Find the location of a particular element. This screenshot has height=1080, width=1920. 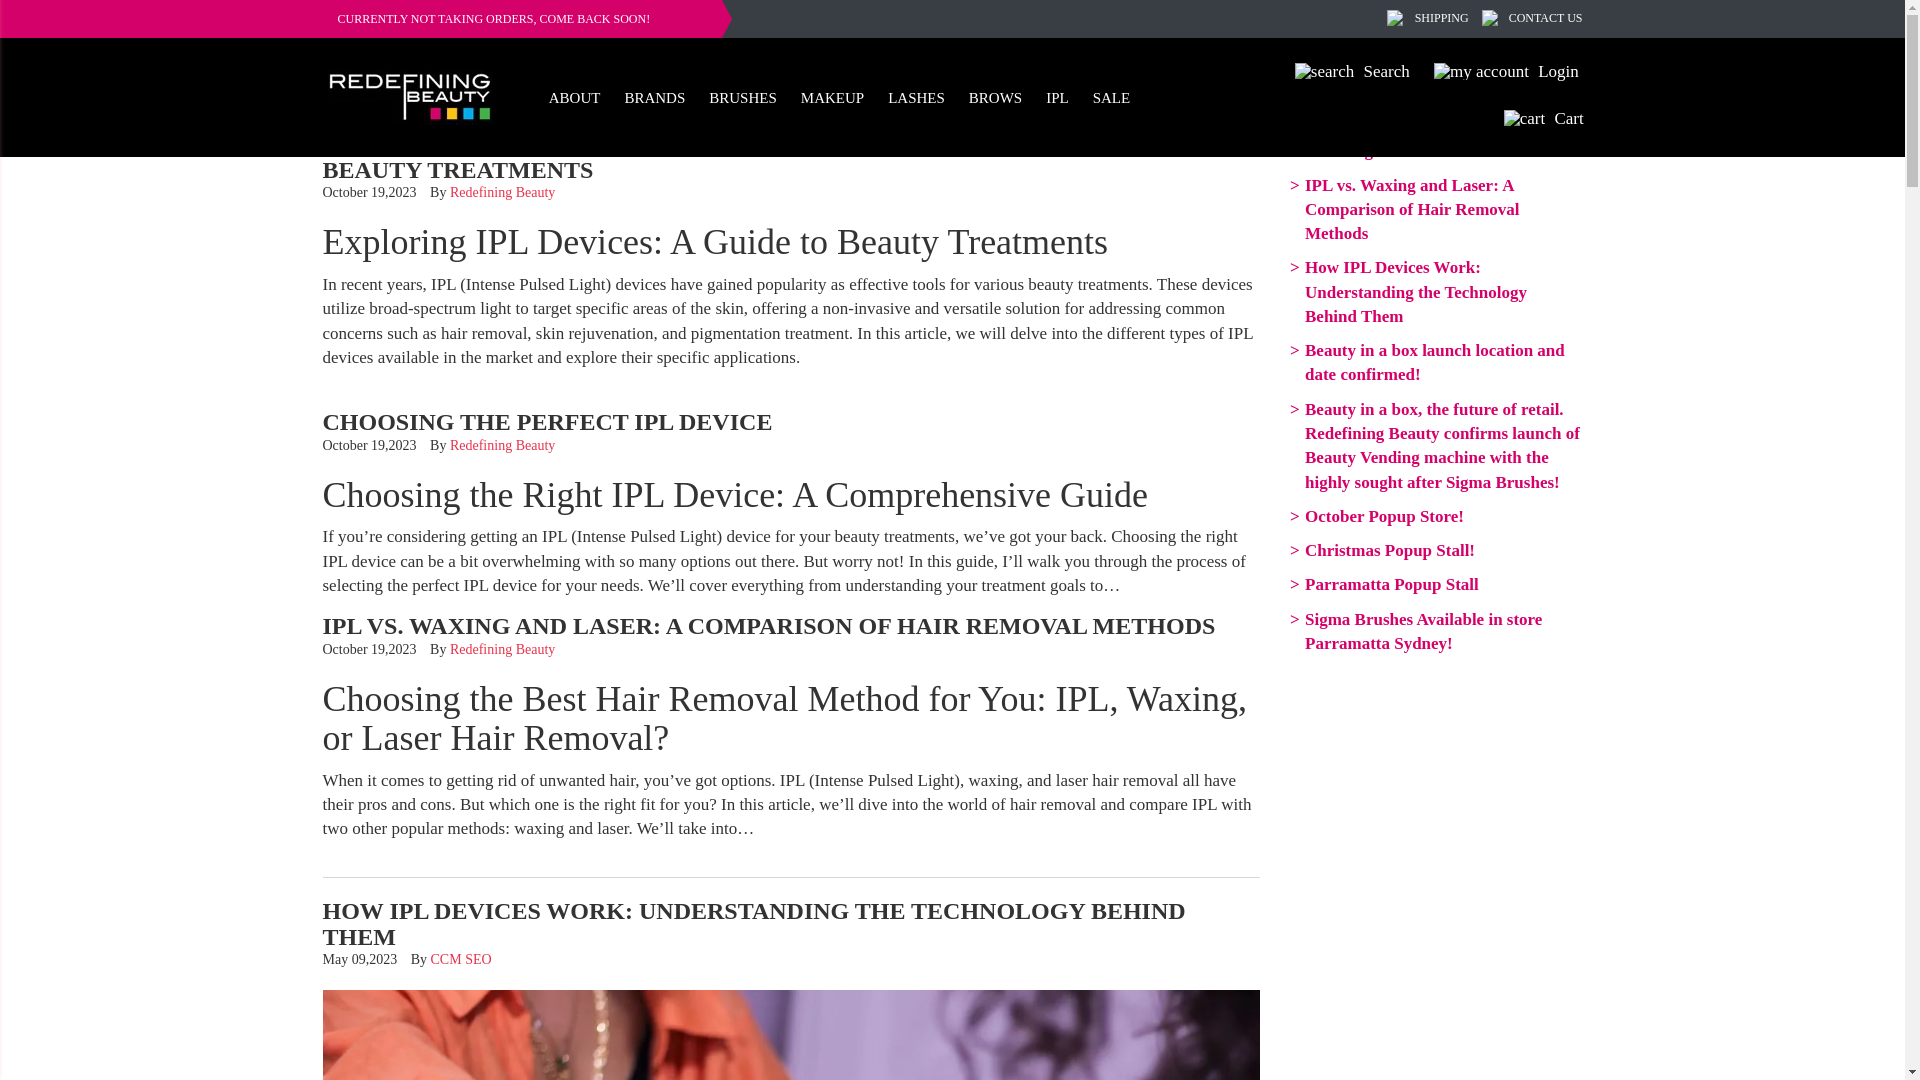

SHIPPING is located at coordinates (1442, 17).